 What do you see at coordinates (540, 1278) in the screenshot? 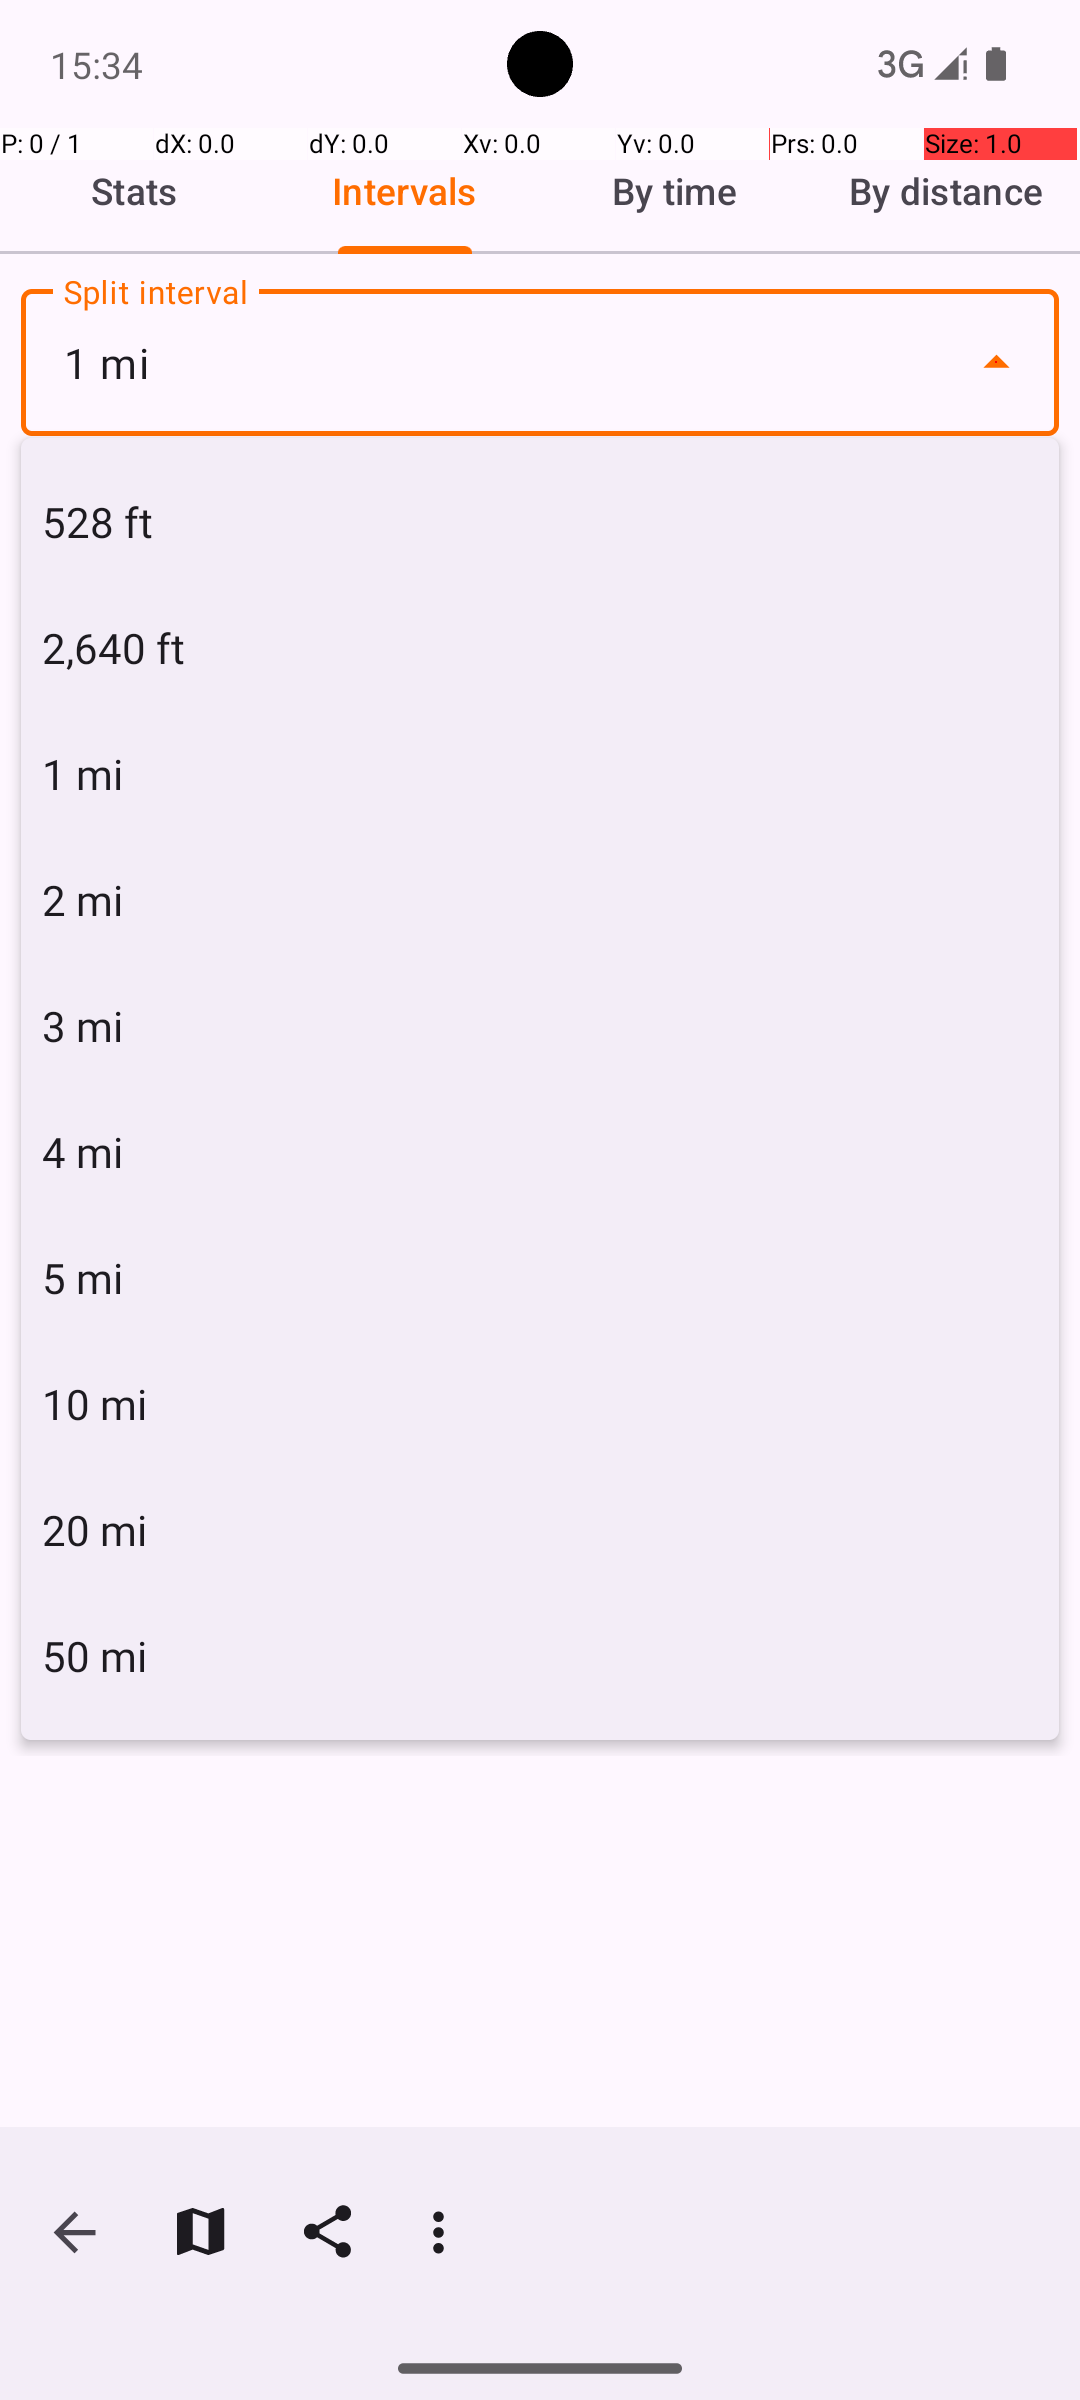
I see `5 mi` at bounding box center [540, 1278].